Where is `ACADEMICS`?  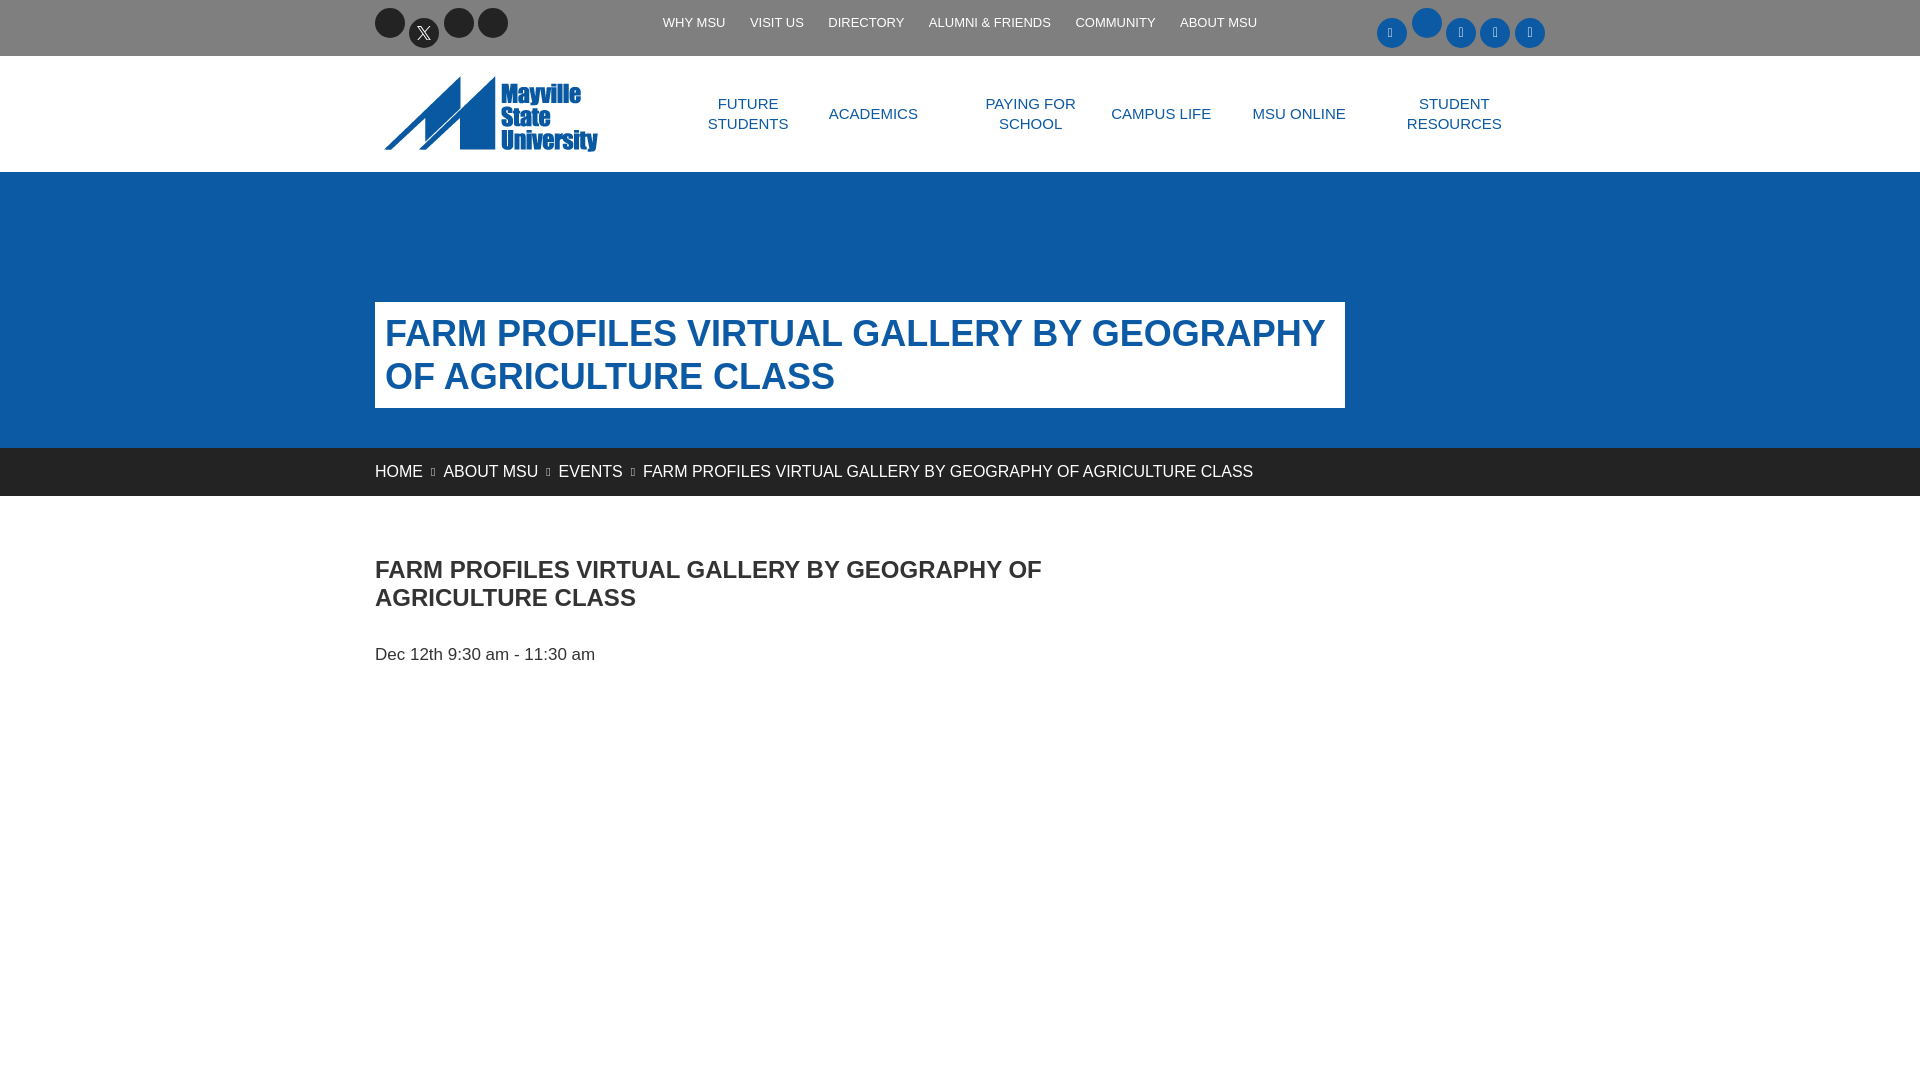 ACADEMICS is located at coordinates (873, 113).